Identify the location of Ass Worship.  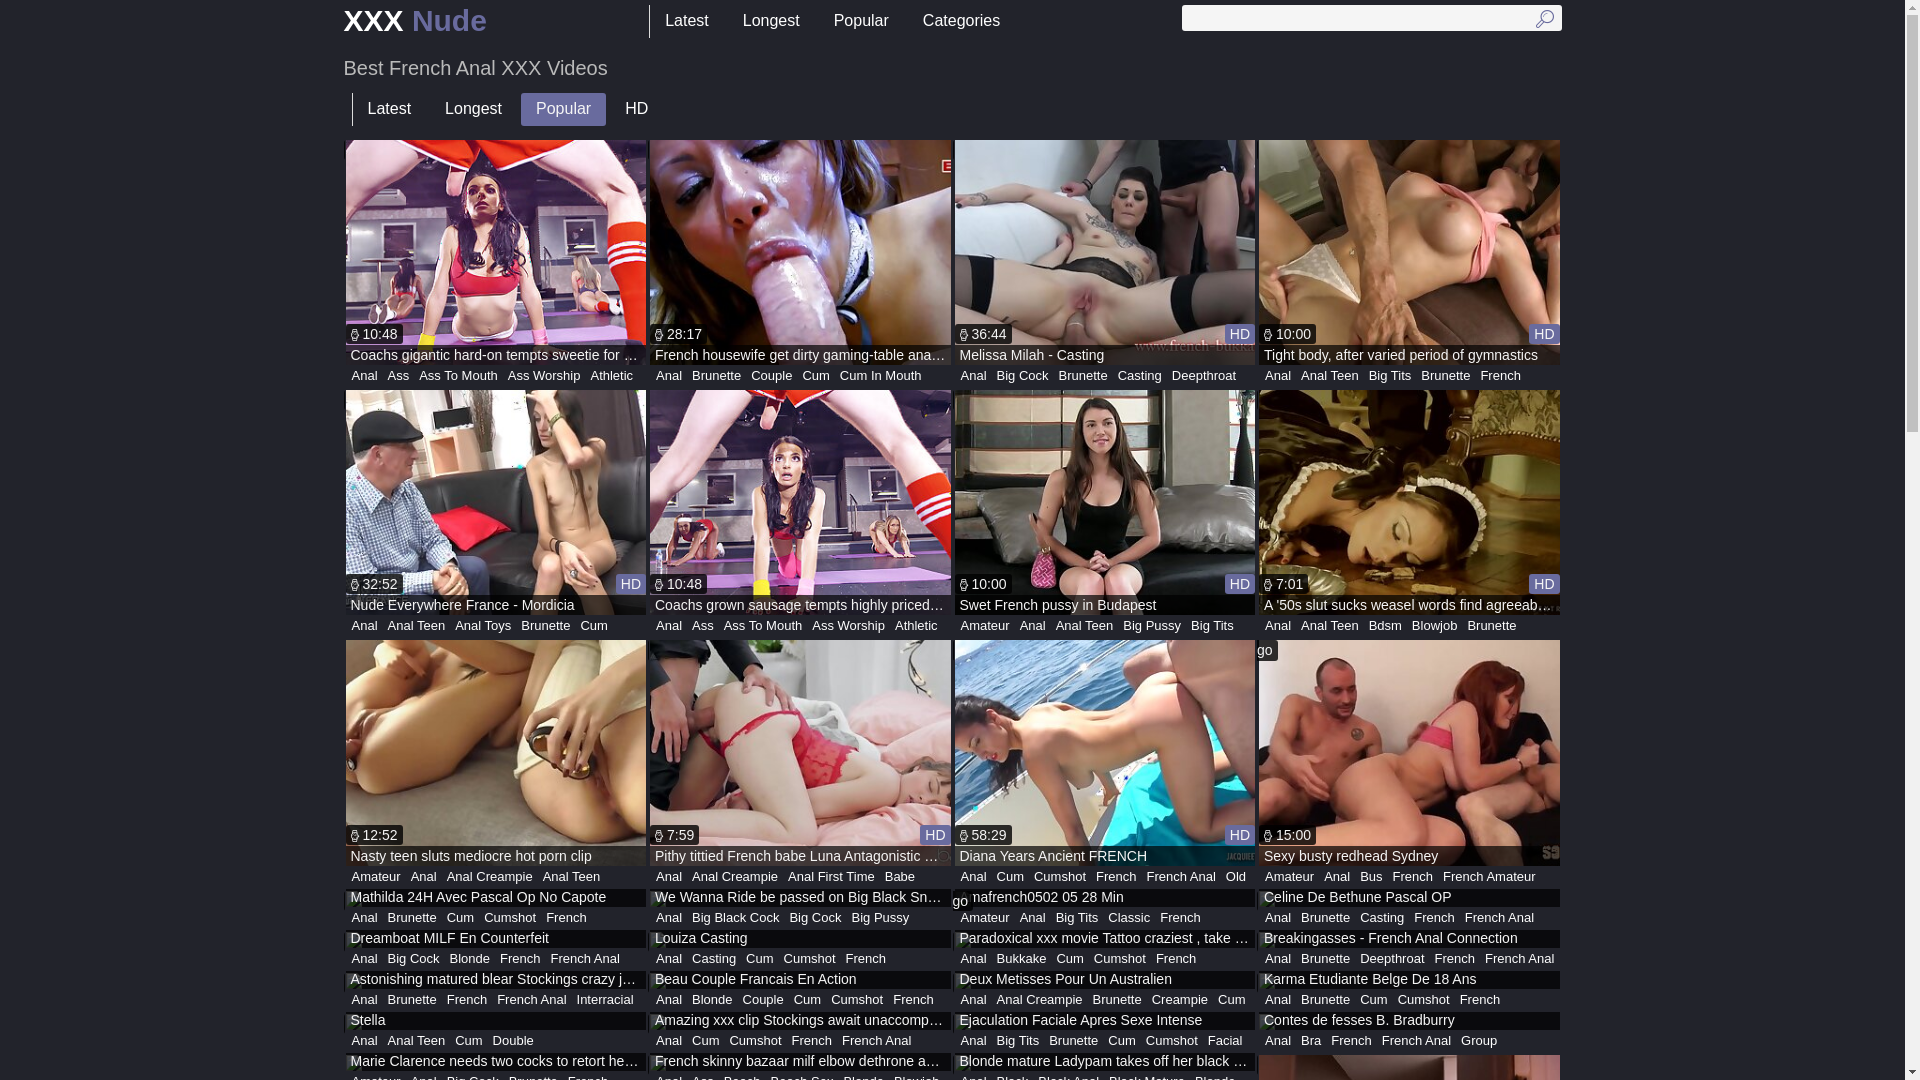
(544, 376).